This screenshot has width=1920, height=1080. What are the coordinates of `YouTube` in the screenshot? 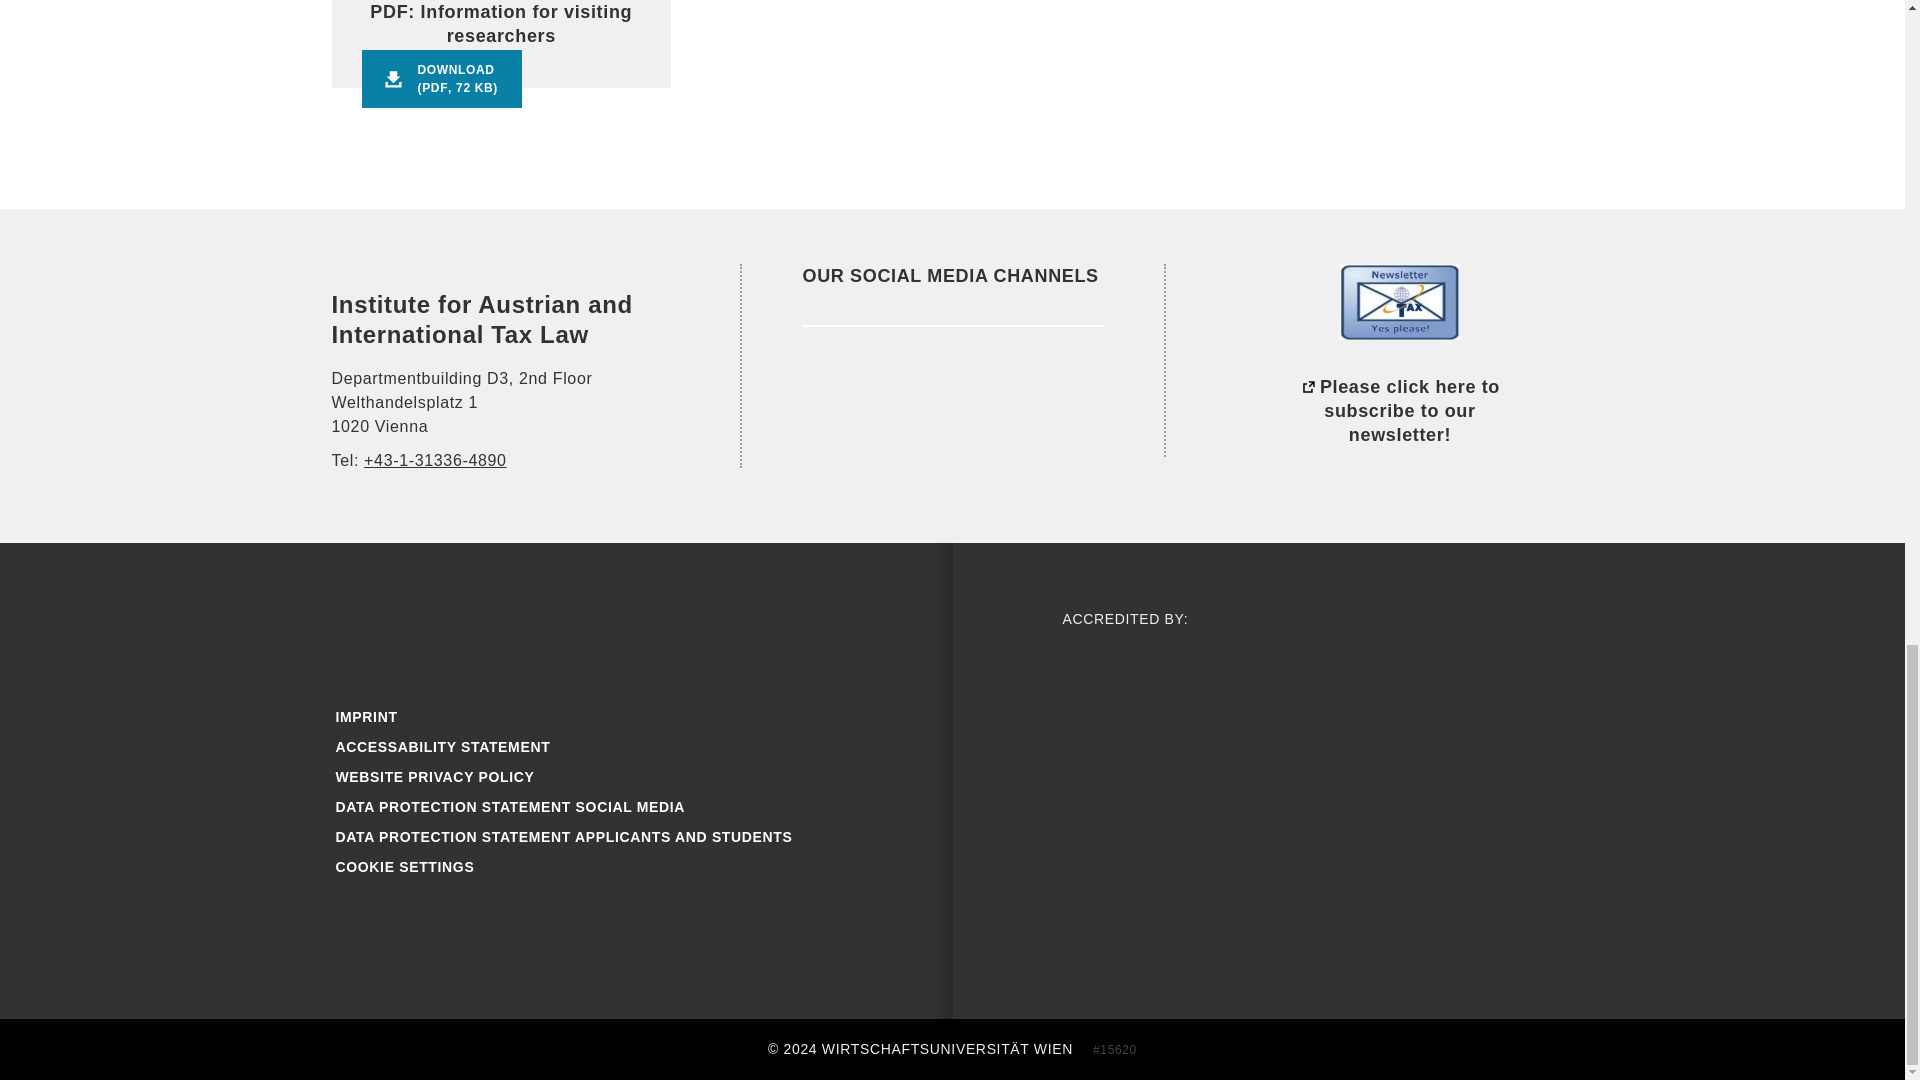 It's located at (558, 628).